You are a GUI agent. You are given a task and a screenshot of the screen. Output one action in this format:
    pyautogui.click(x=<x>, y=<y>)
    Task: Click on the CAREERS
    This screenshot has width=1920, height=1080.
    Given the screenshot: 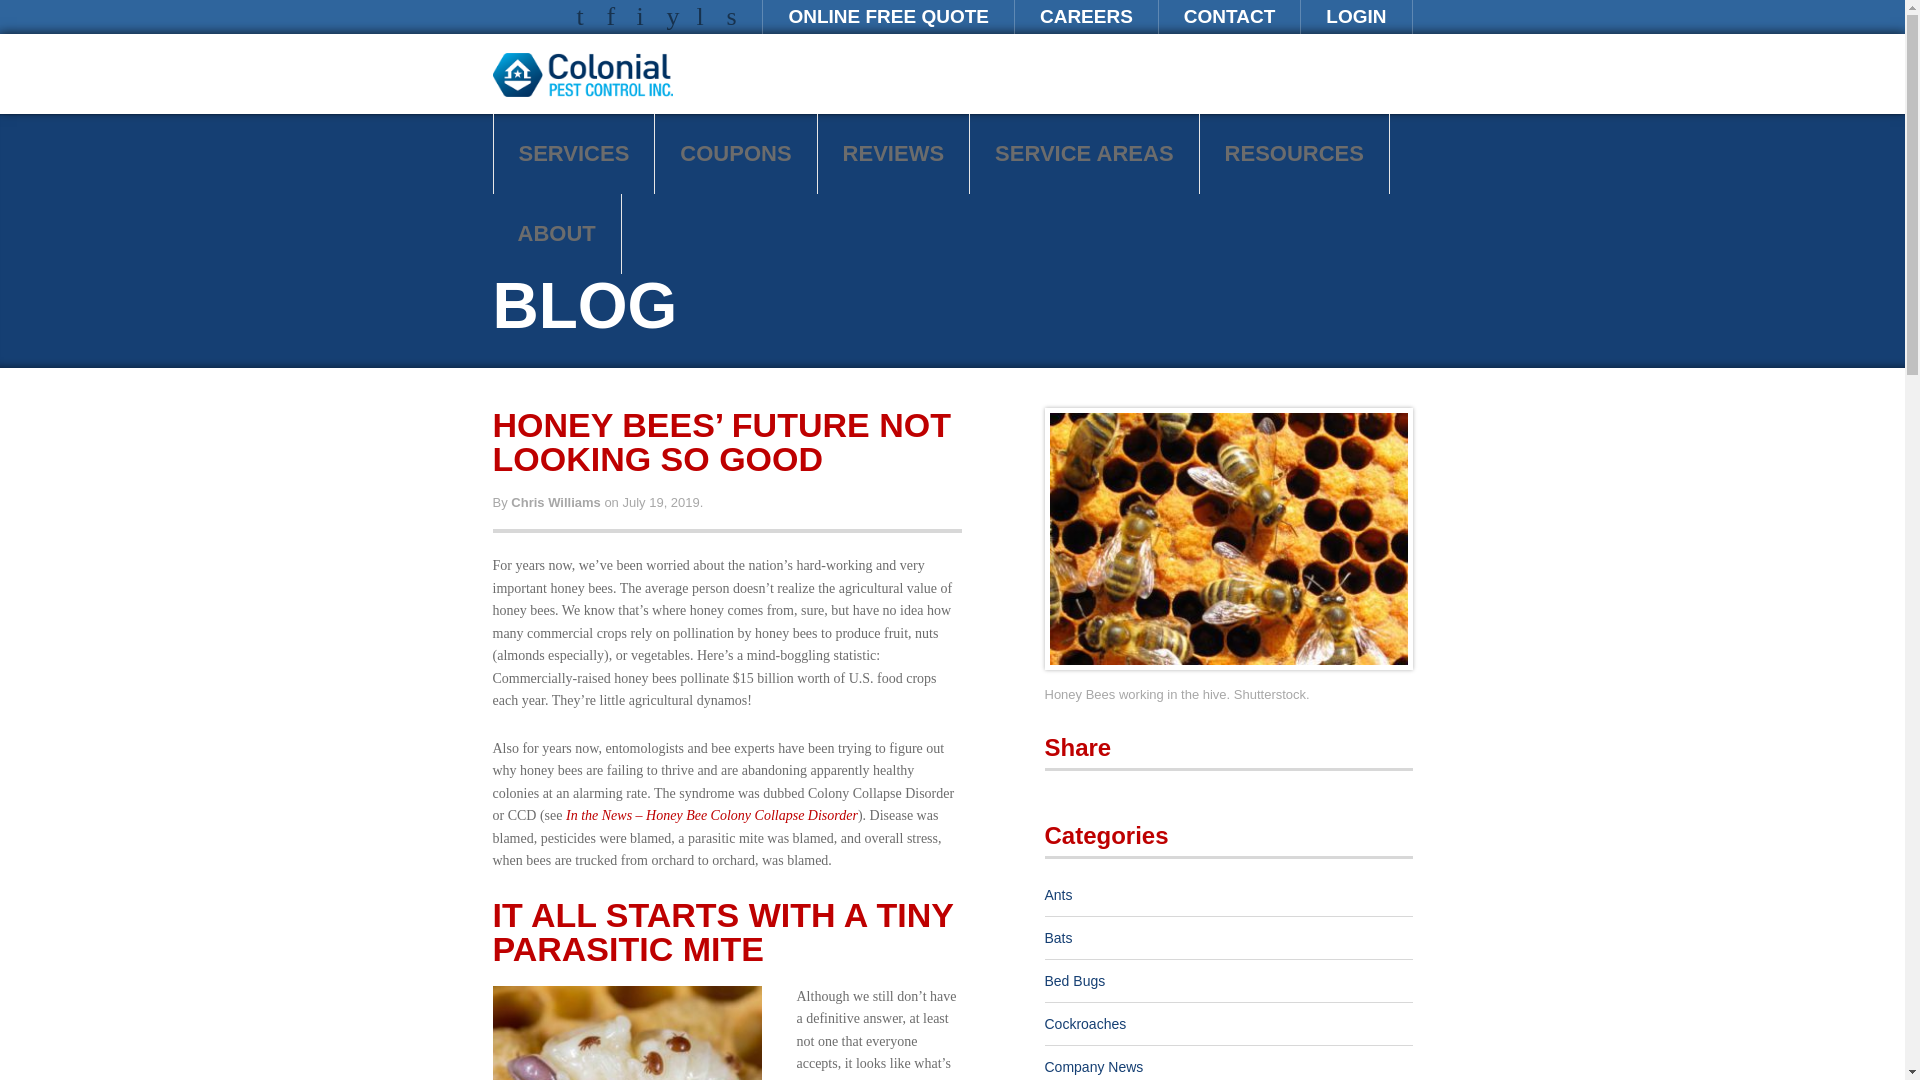 What is the action you would take?
    pyautogui.click(x=1086, y=16)
    